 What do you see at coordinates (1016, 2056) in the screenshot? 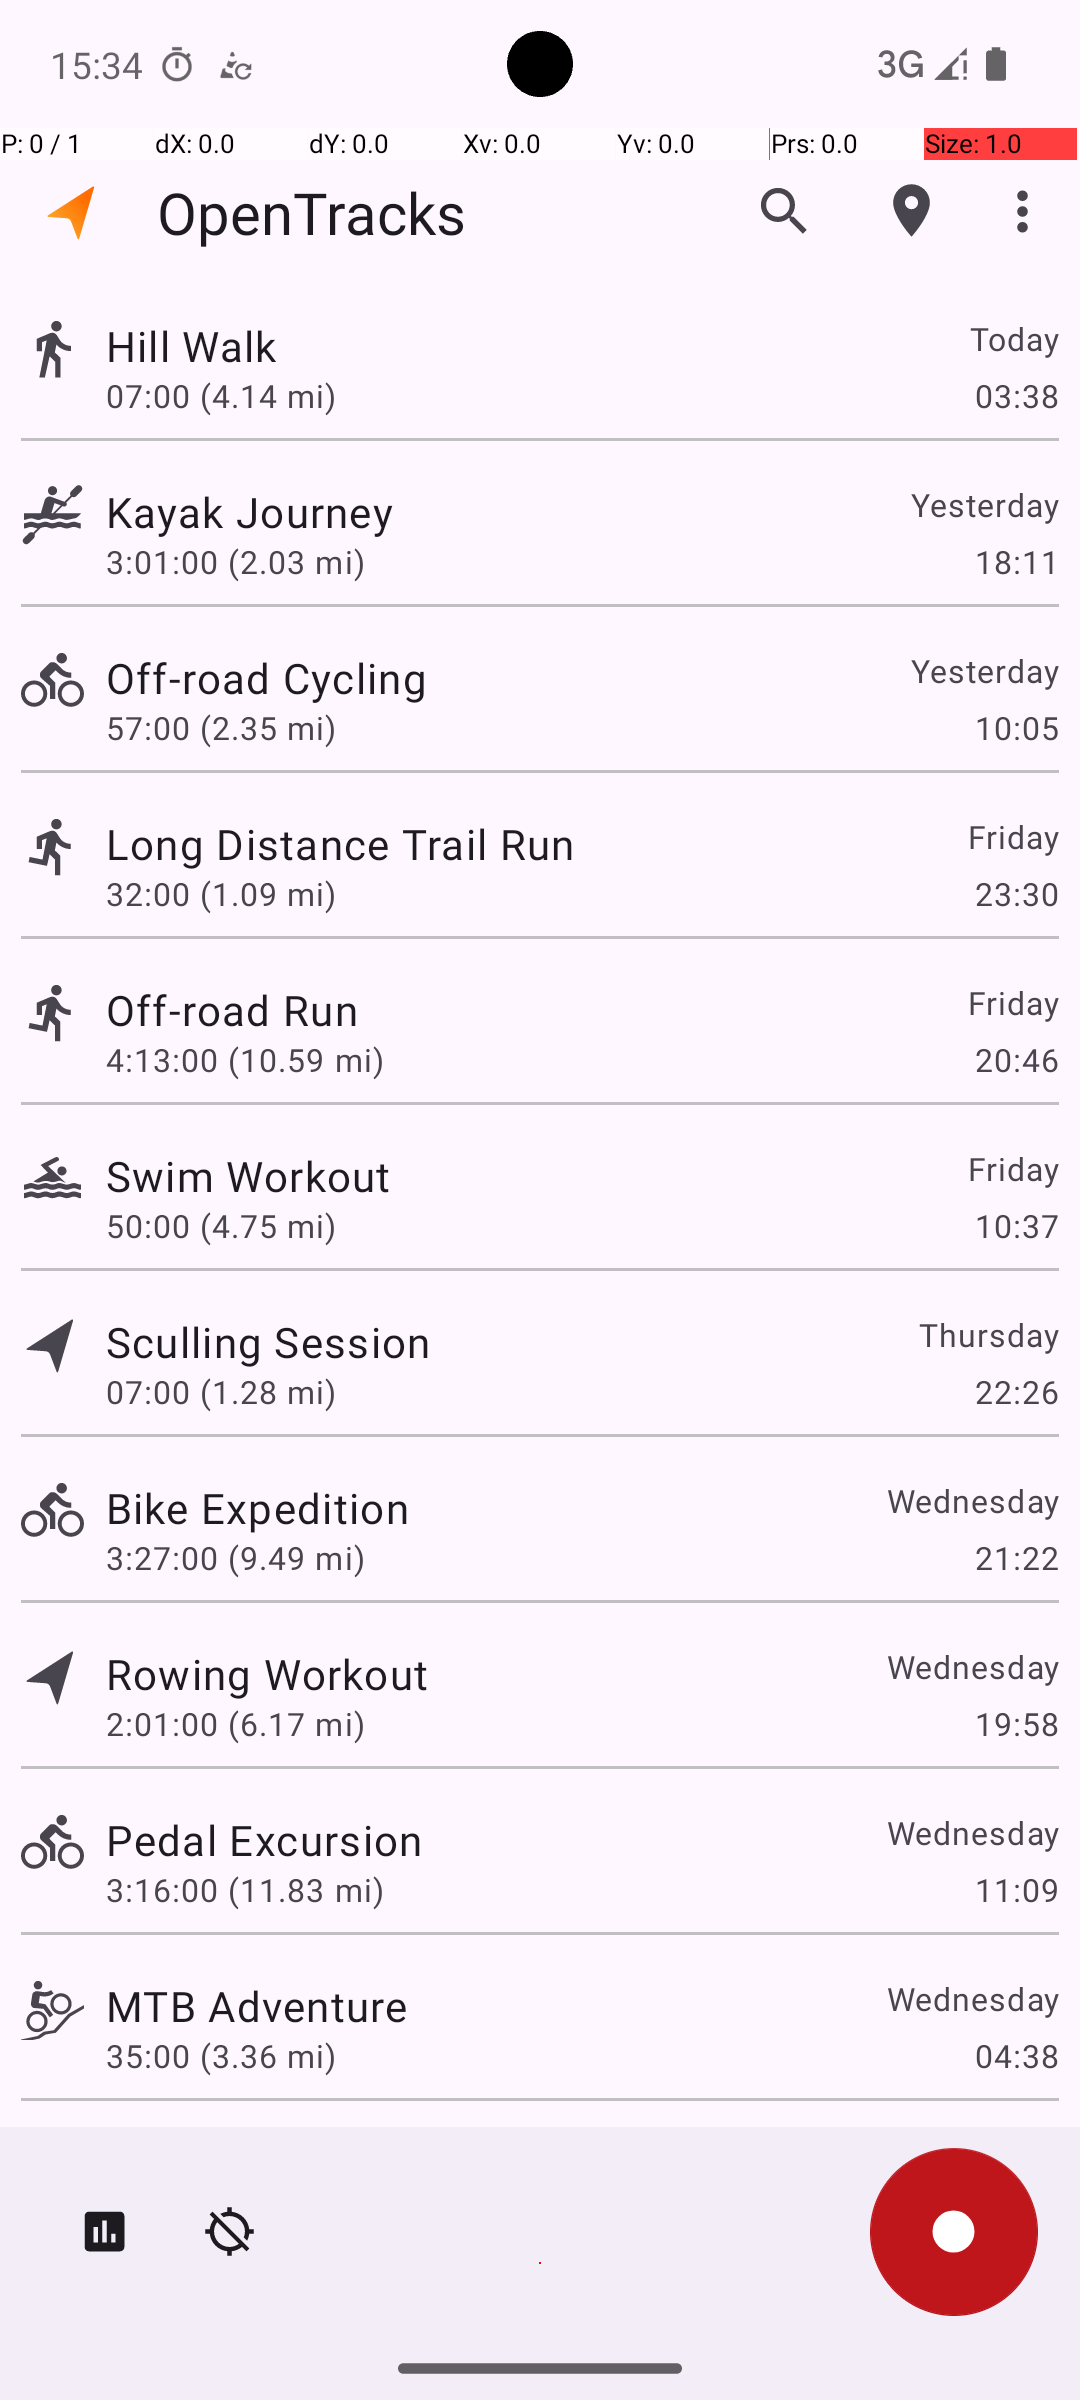
I see `04:38` at bounding box center [1016, 2056].